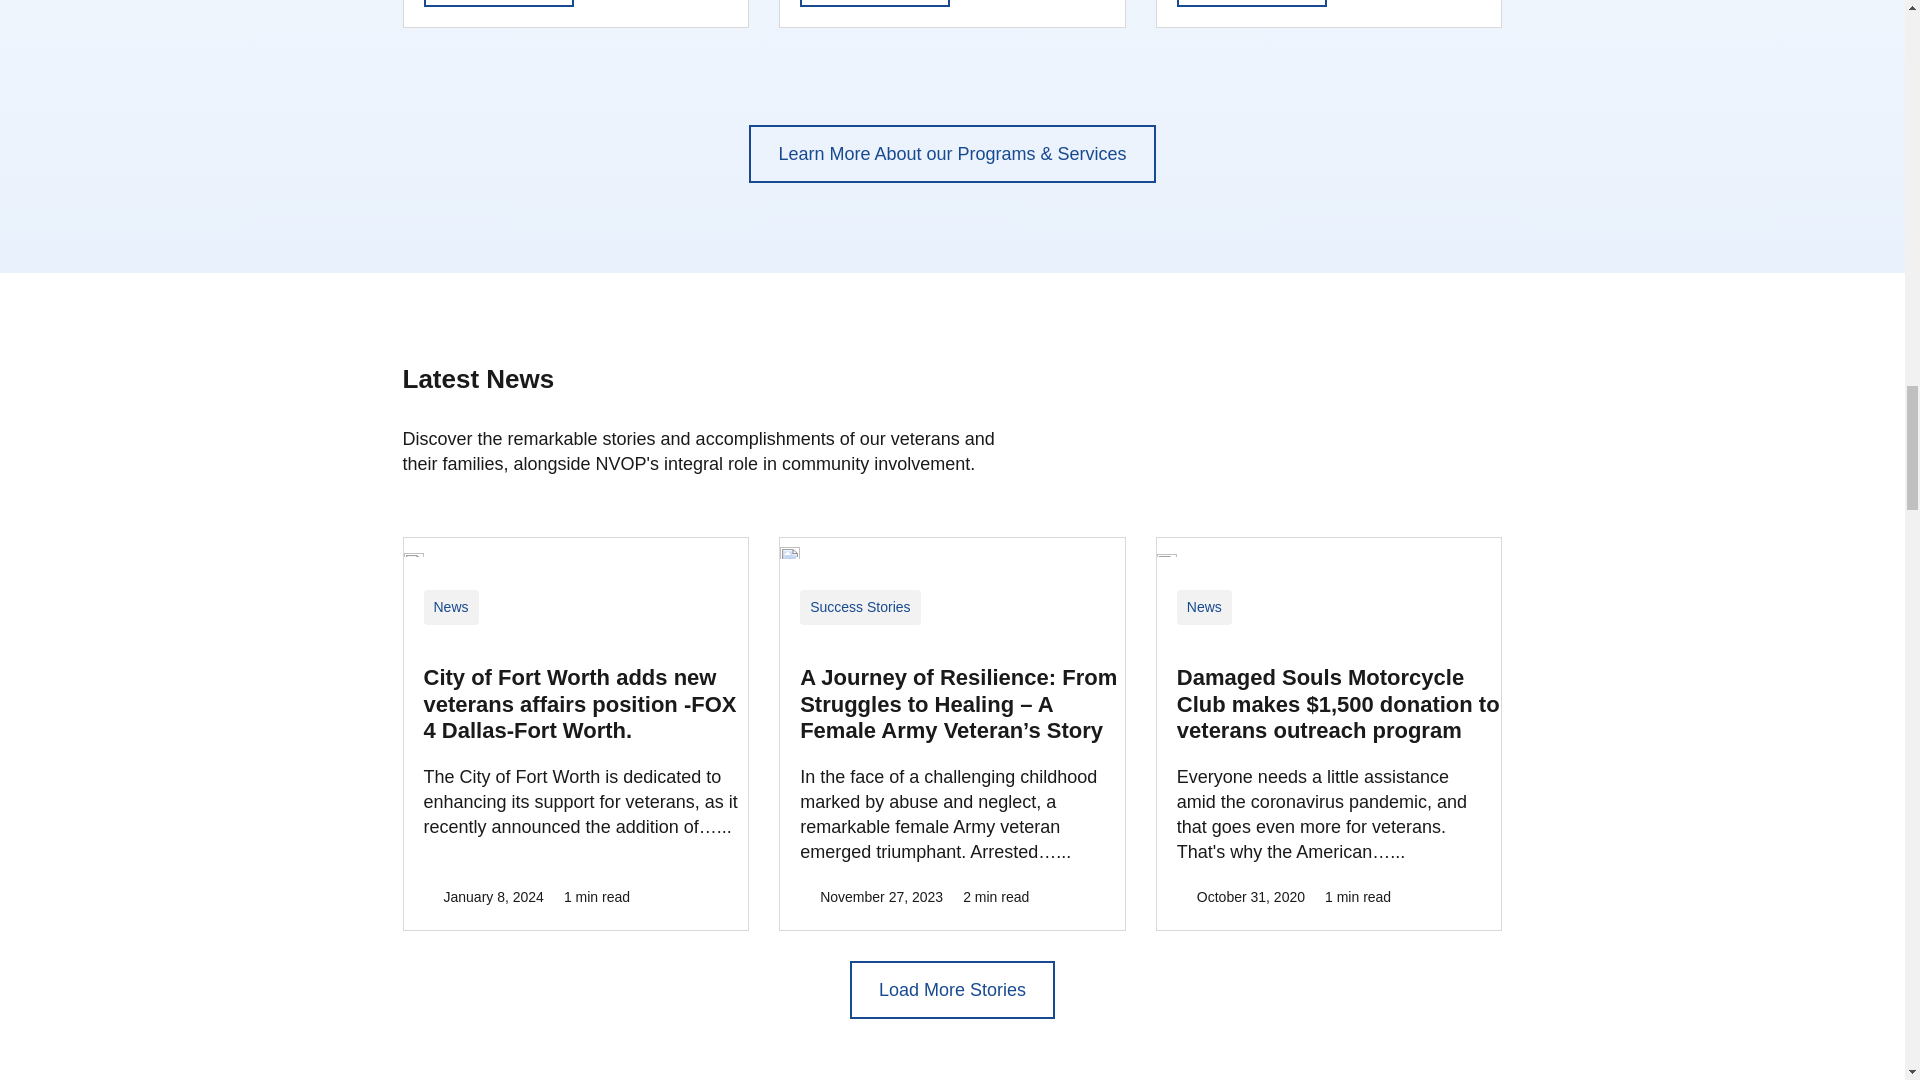  Describe the element at coordinates (860, 607) in the screenshot. I see `Success Stories` at that location.